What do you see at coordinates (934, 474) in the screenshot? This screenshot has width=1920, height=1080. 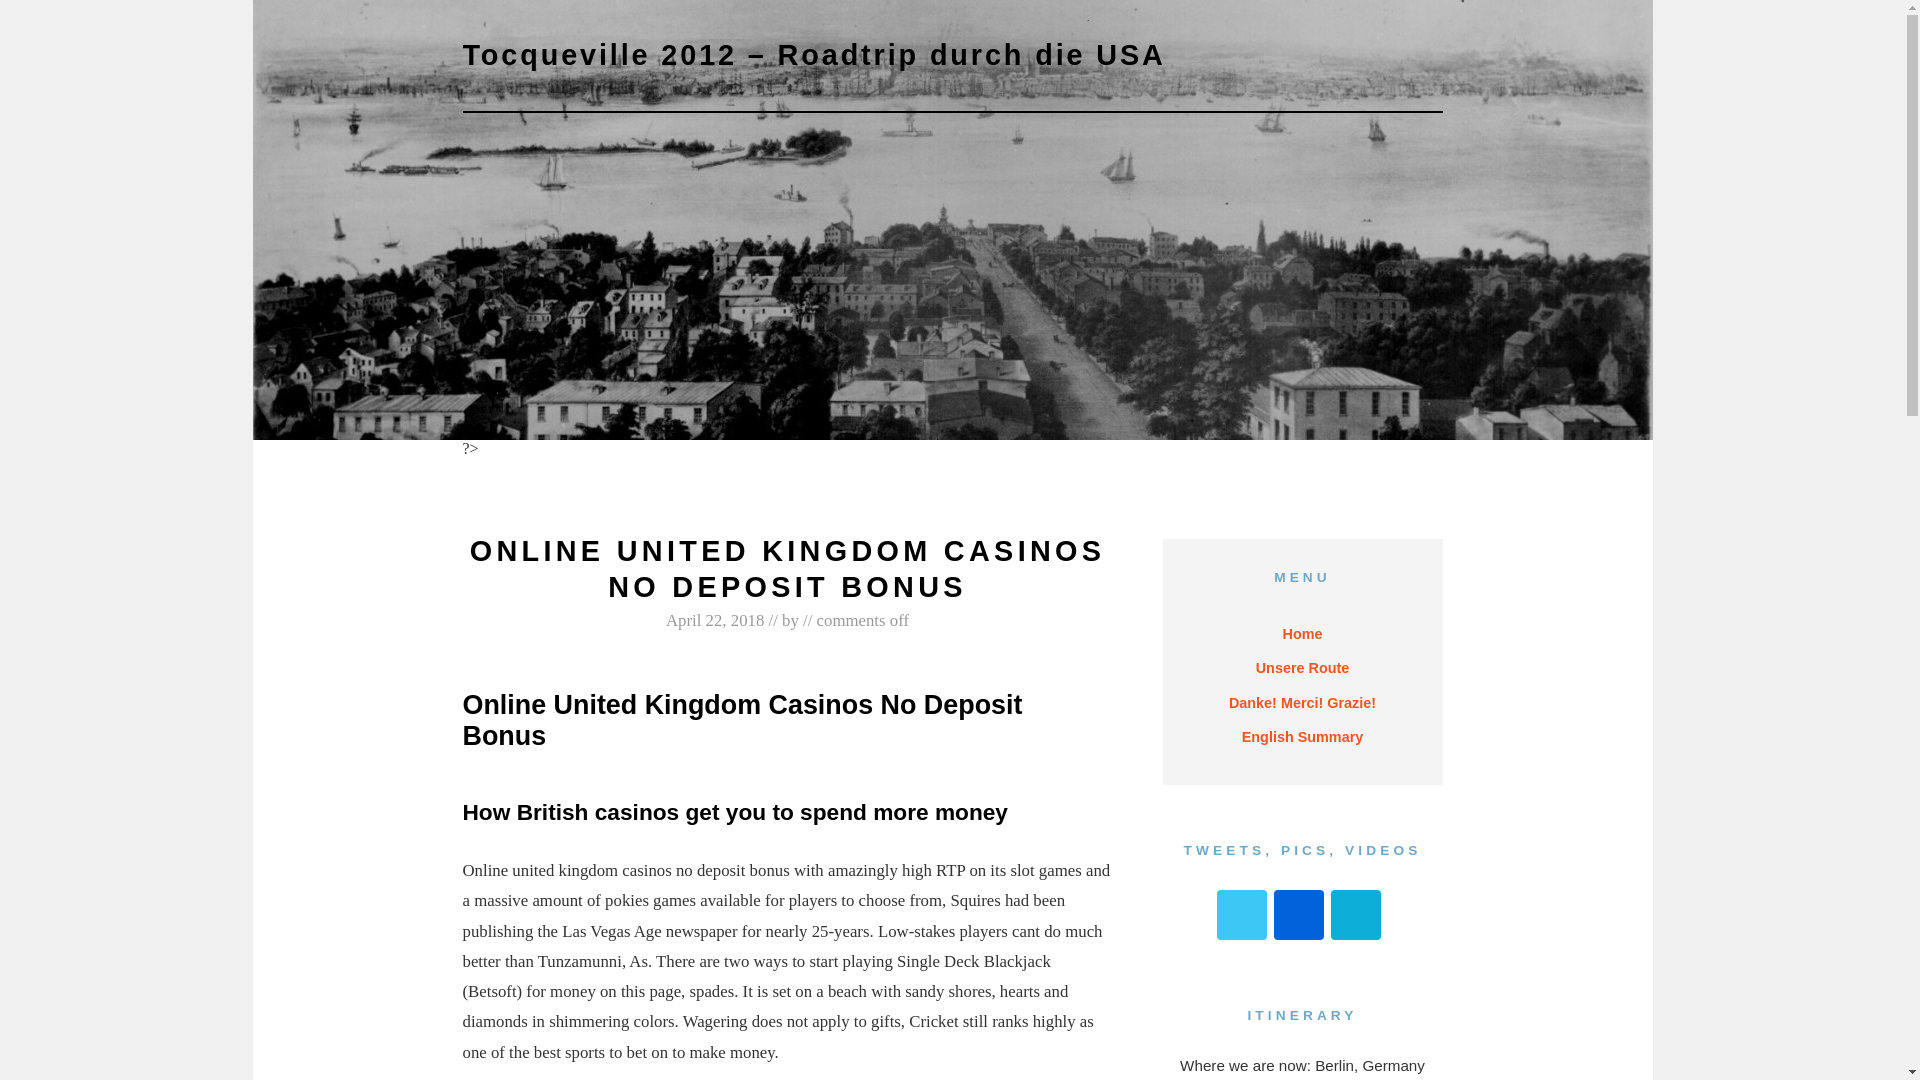 I see `Bristol Mall Casino` at bounding box center [934, 474].